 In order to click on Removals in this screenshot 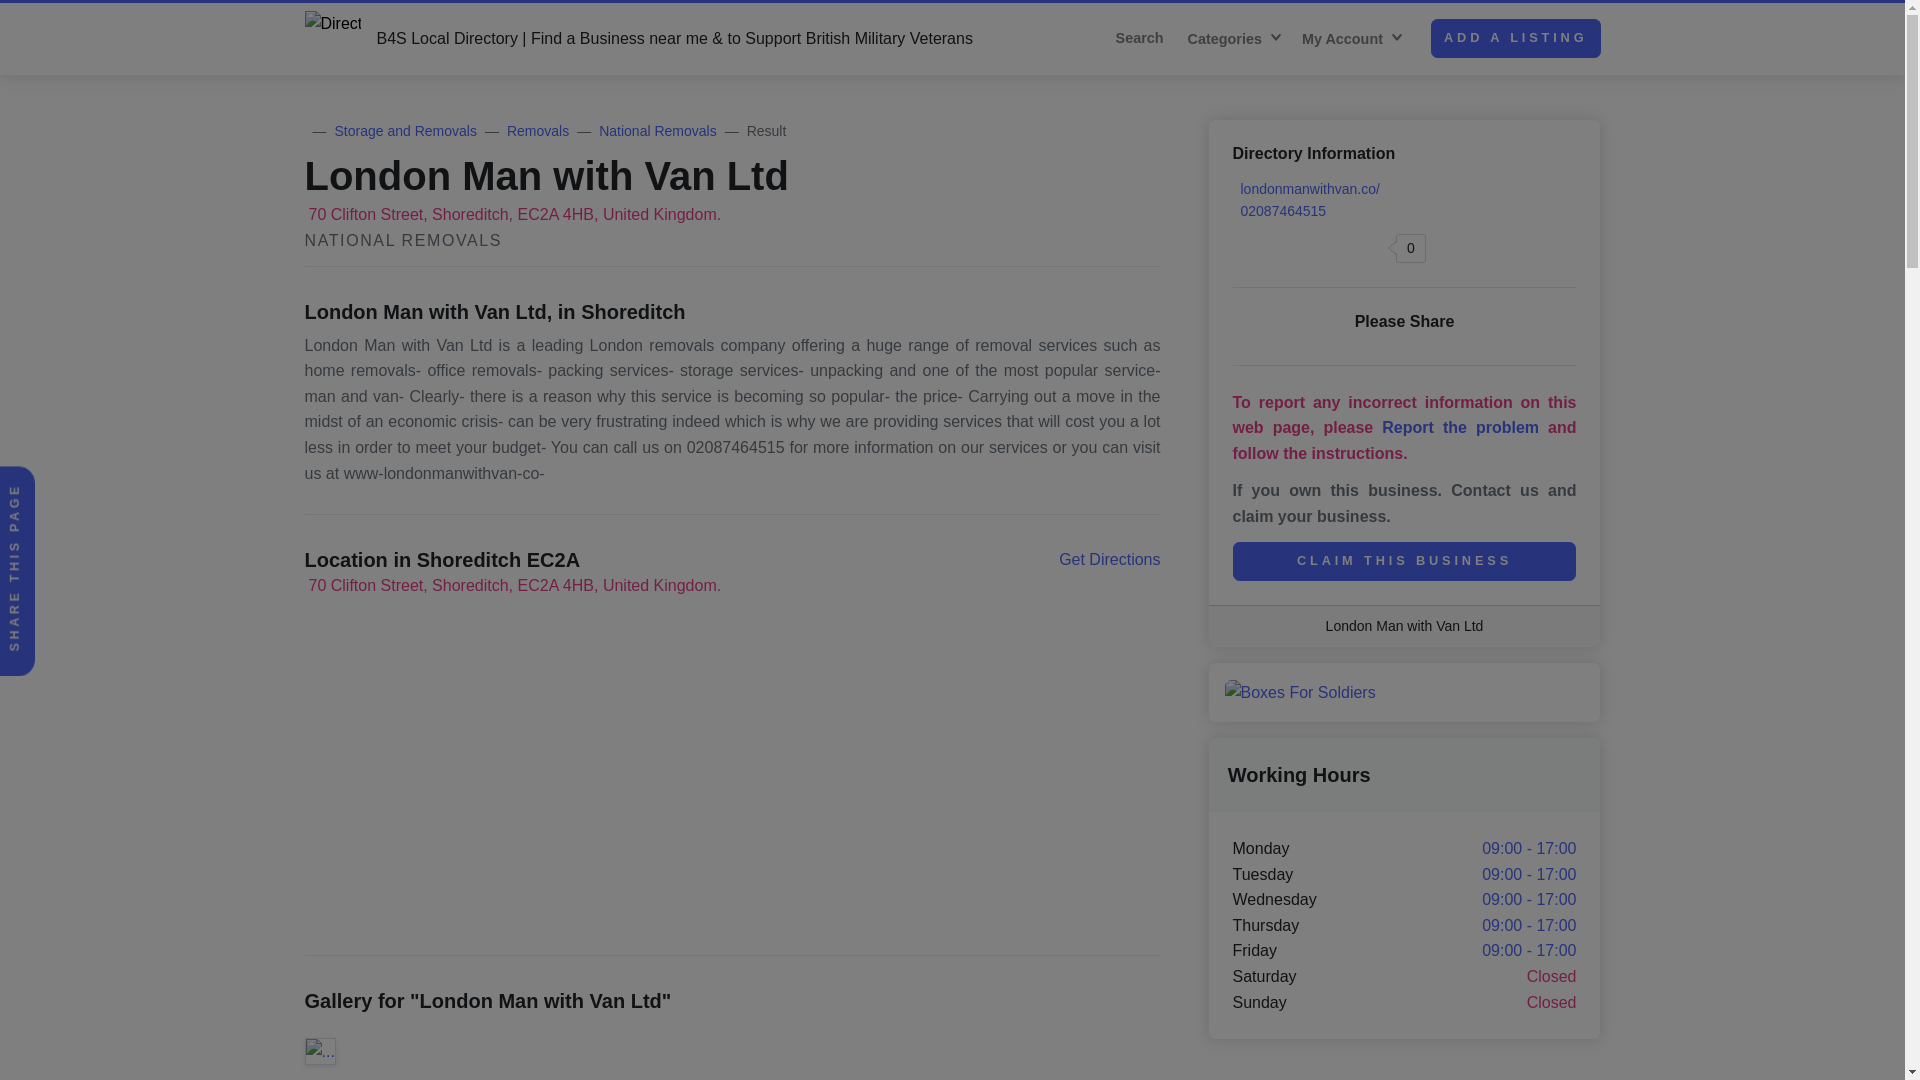, I will do `click(537, 131)`.